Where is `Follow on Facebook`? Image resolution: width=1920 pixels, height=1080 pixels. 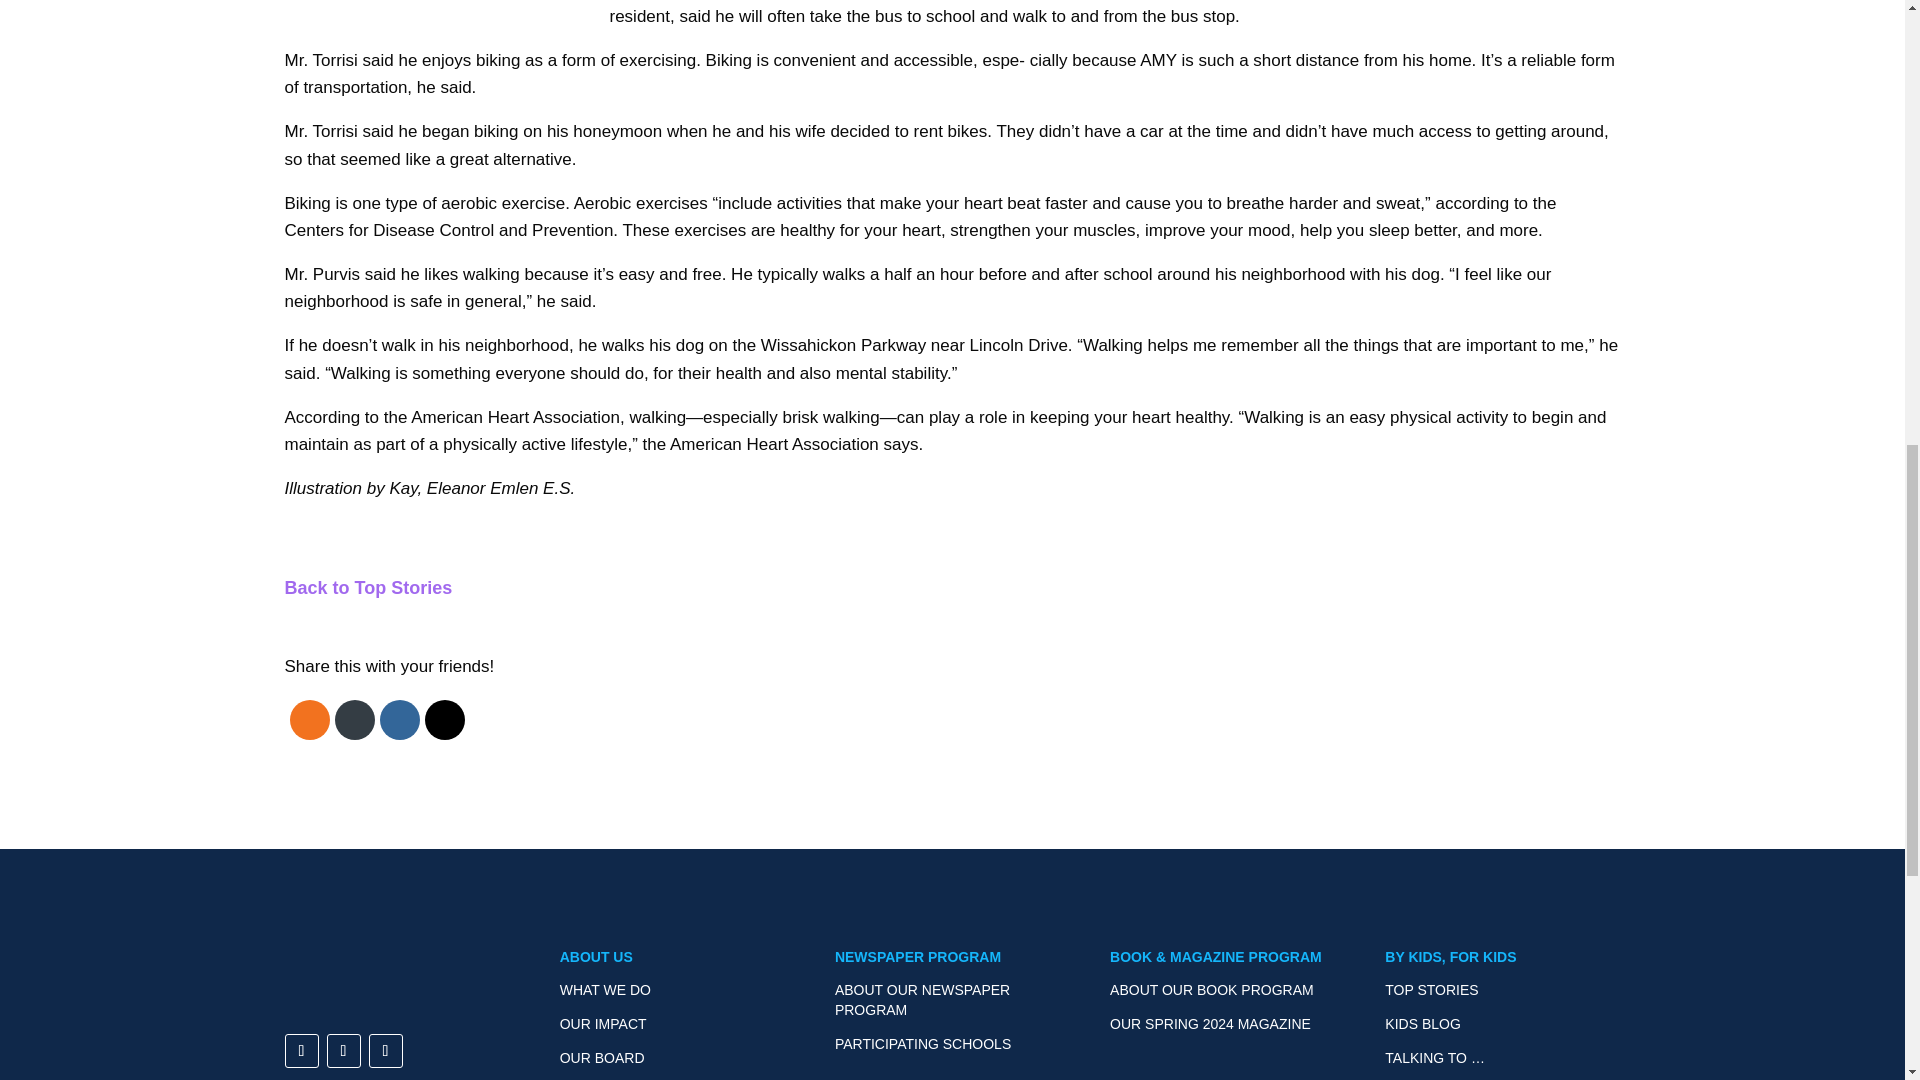 Follow on Facebook is located at coordinates (301, 1050).